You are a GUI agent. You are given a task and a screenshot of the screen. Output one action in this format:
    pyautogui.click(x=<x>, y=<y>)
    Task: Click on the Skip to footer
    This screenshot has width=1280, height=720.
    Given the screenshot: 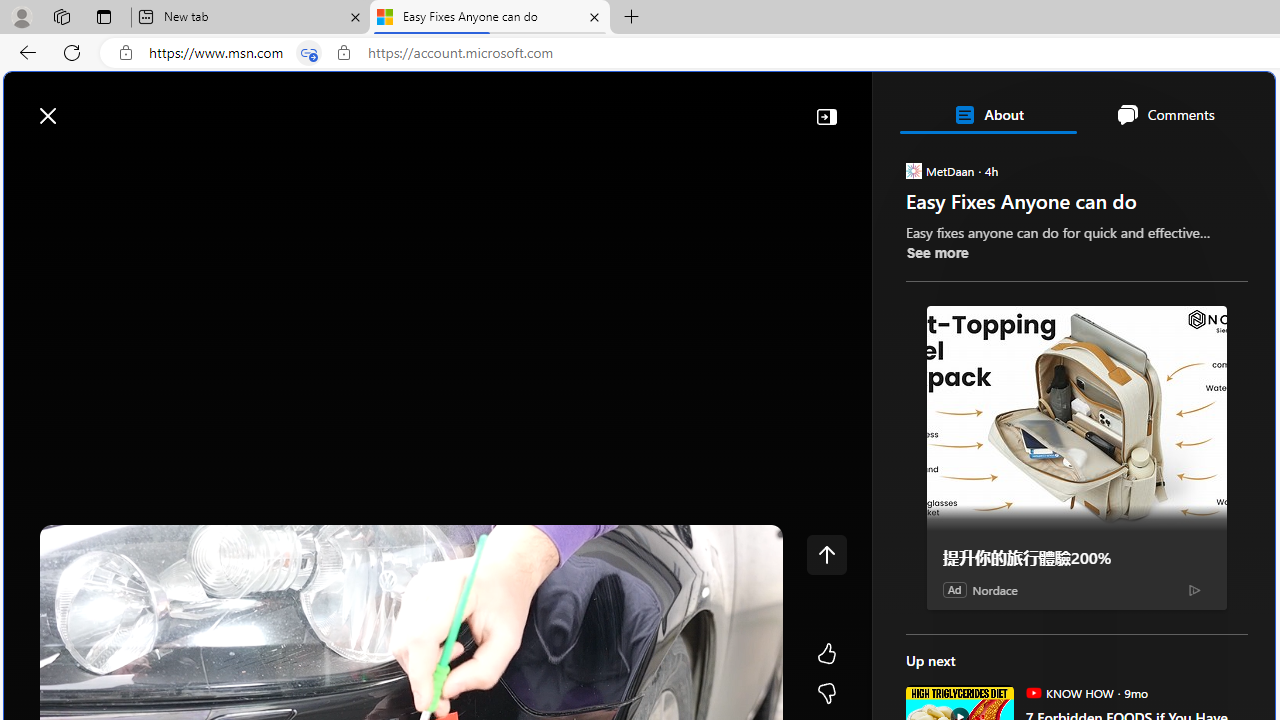 What is the action you would take?
    pyautogui.click(x=82, y=106)
    